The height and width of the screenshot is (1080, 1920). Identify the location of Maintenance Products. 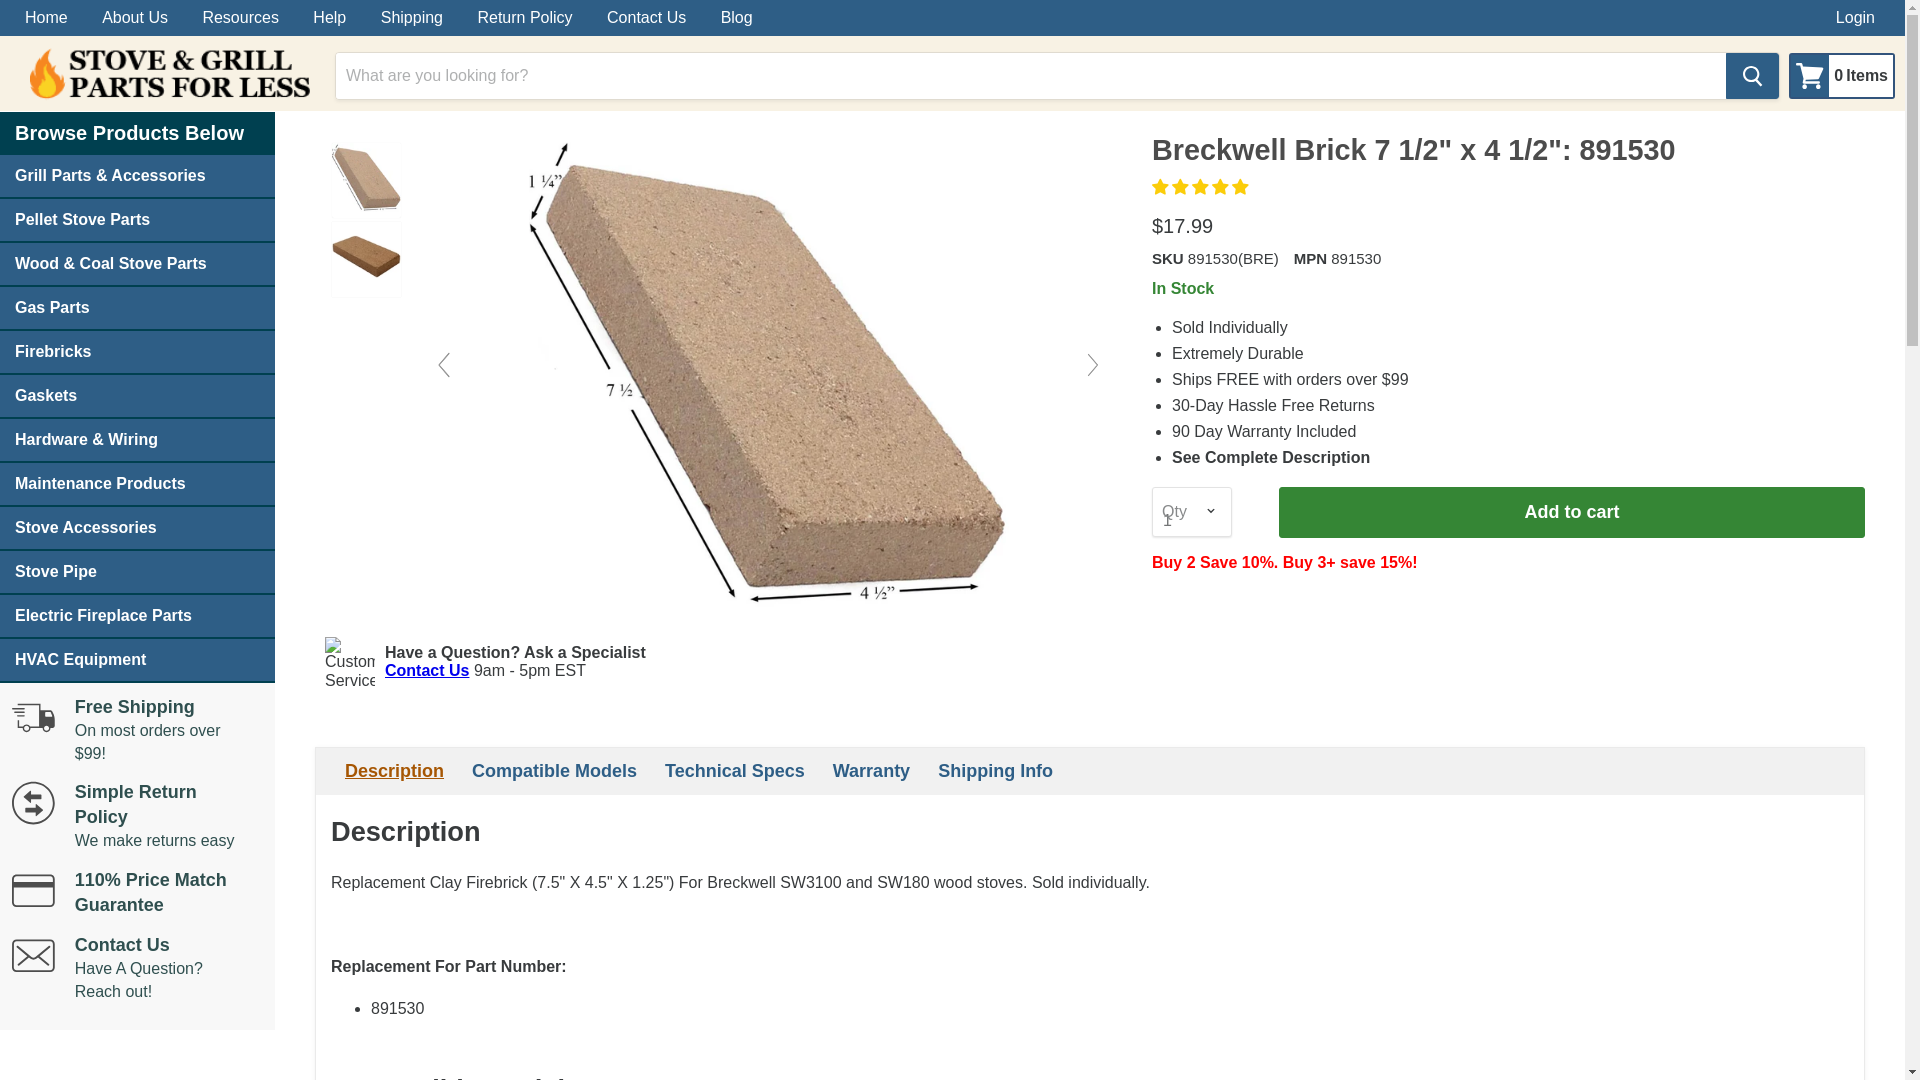
(137, 396).